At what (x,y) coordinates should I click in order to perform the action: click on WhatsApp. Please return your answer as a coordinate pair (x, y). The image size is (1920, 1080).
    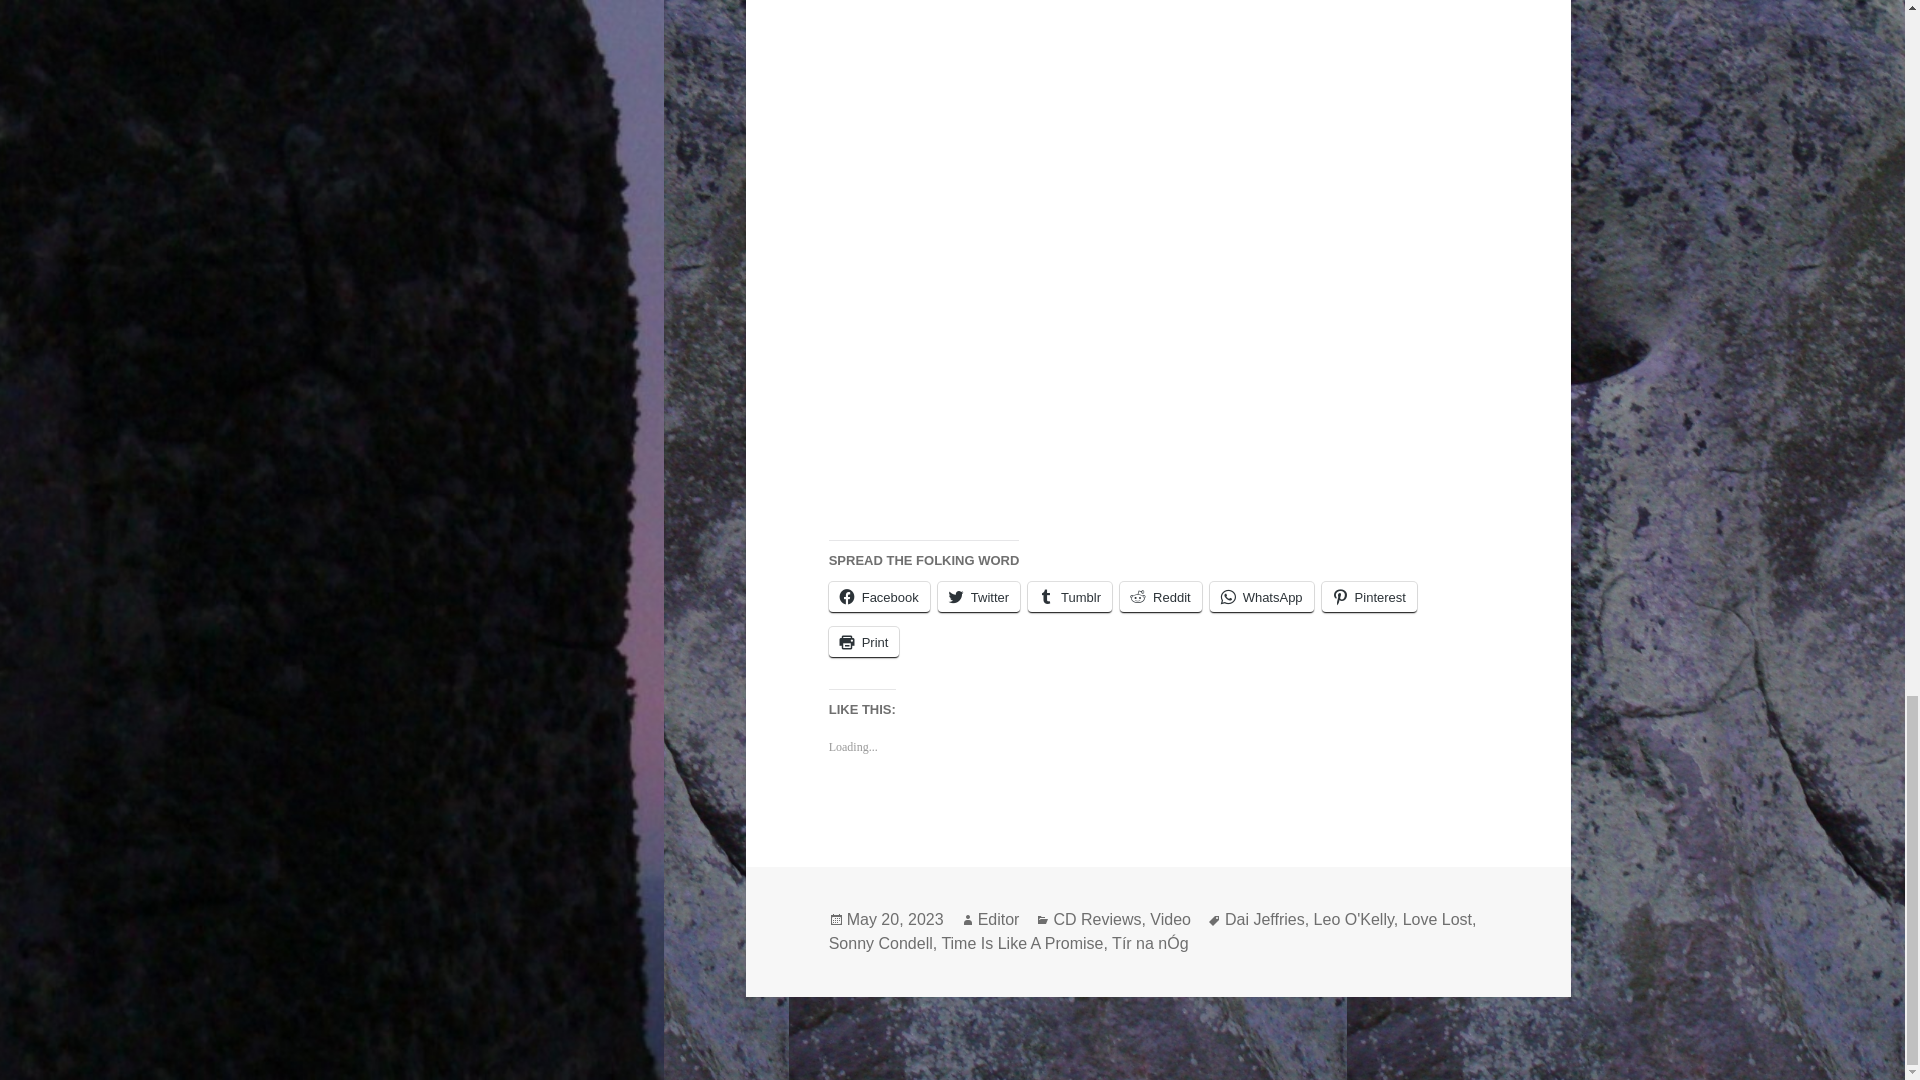
    Looking at the image, I should click on (1261, 598).